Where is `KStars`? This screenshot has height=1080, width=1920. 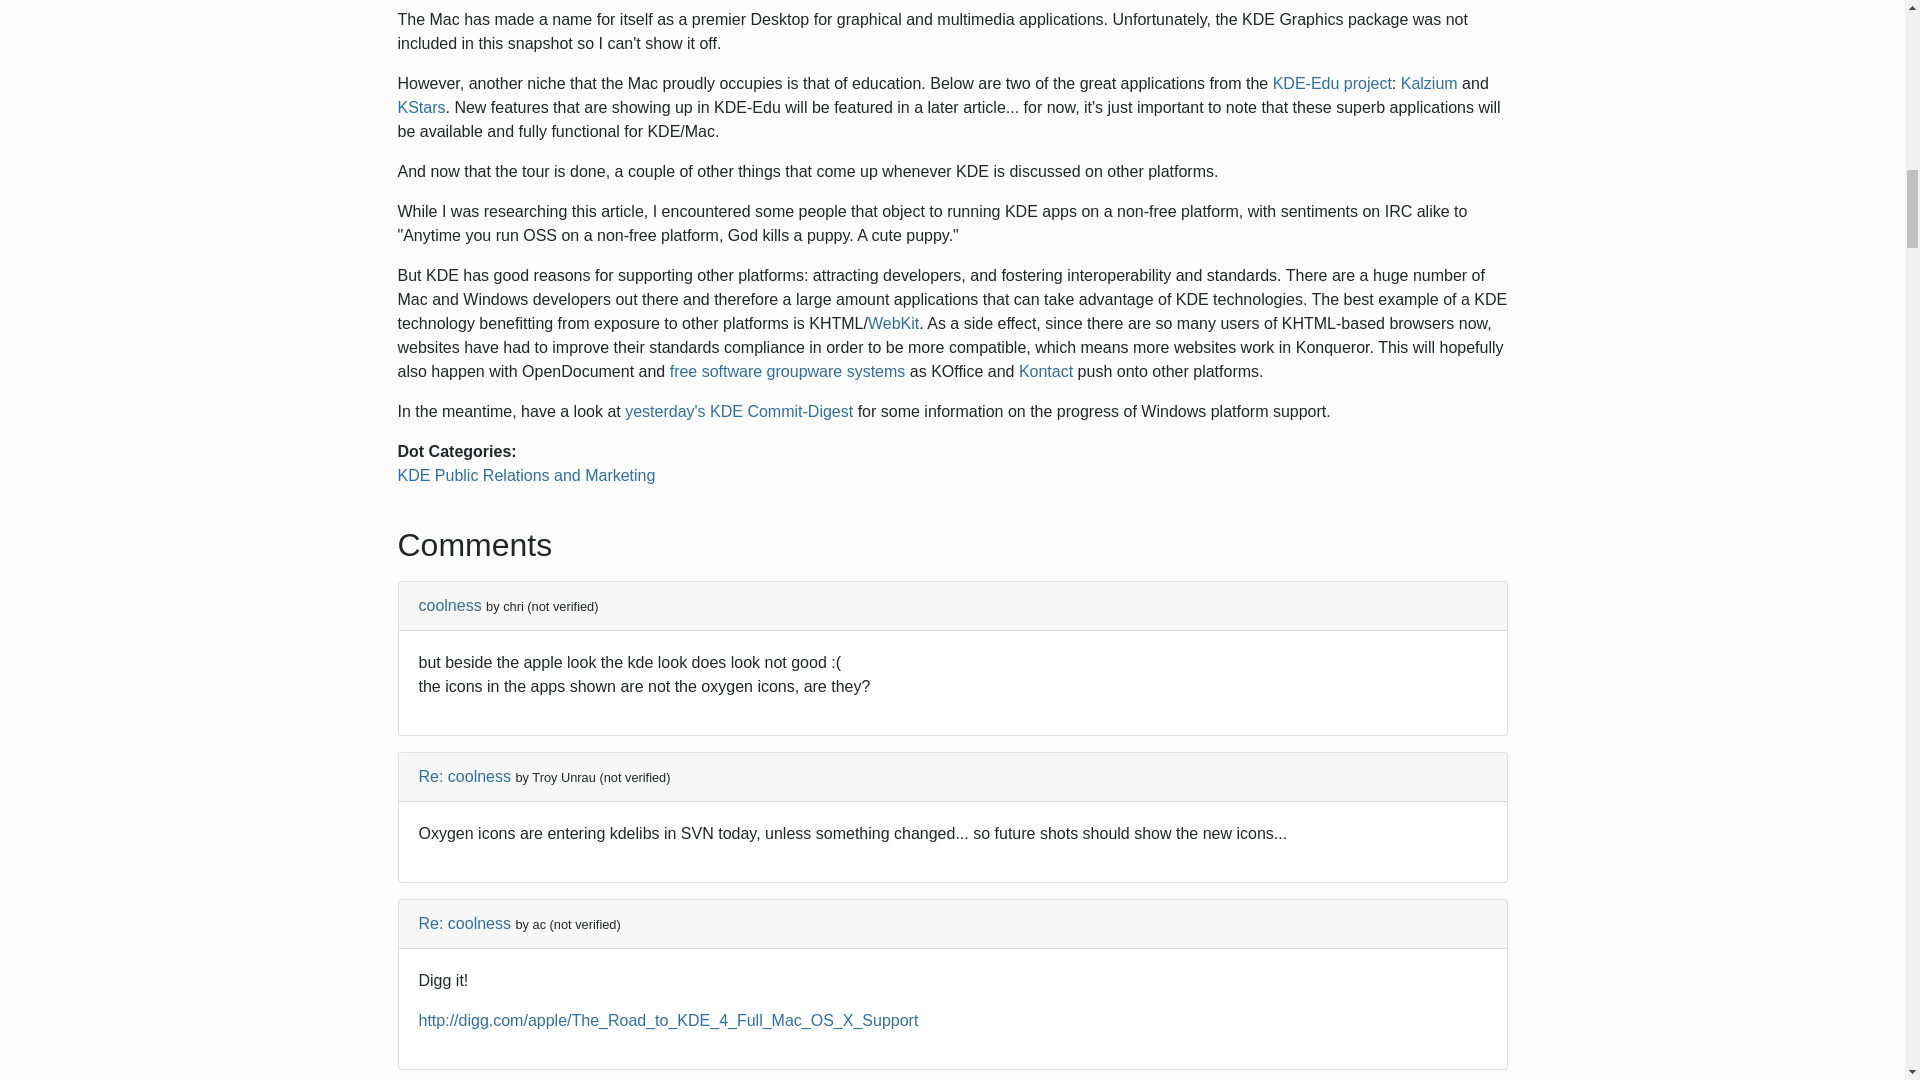 KStars is located at coordinates (421, 107).